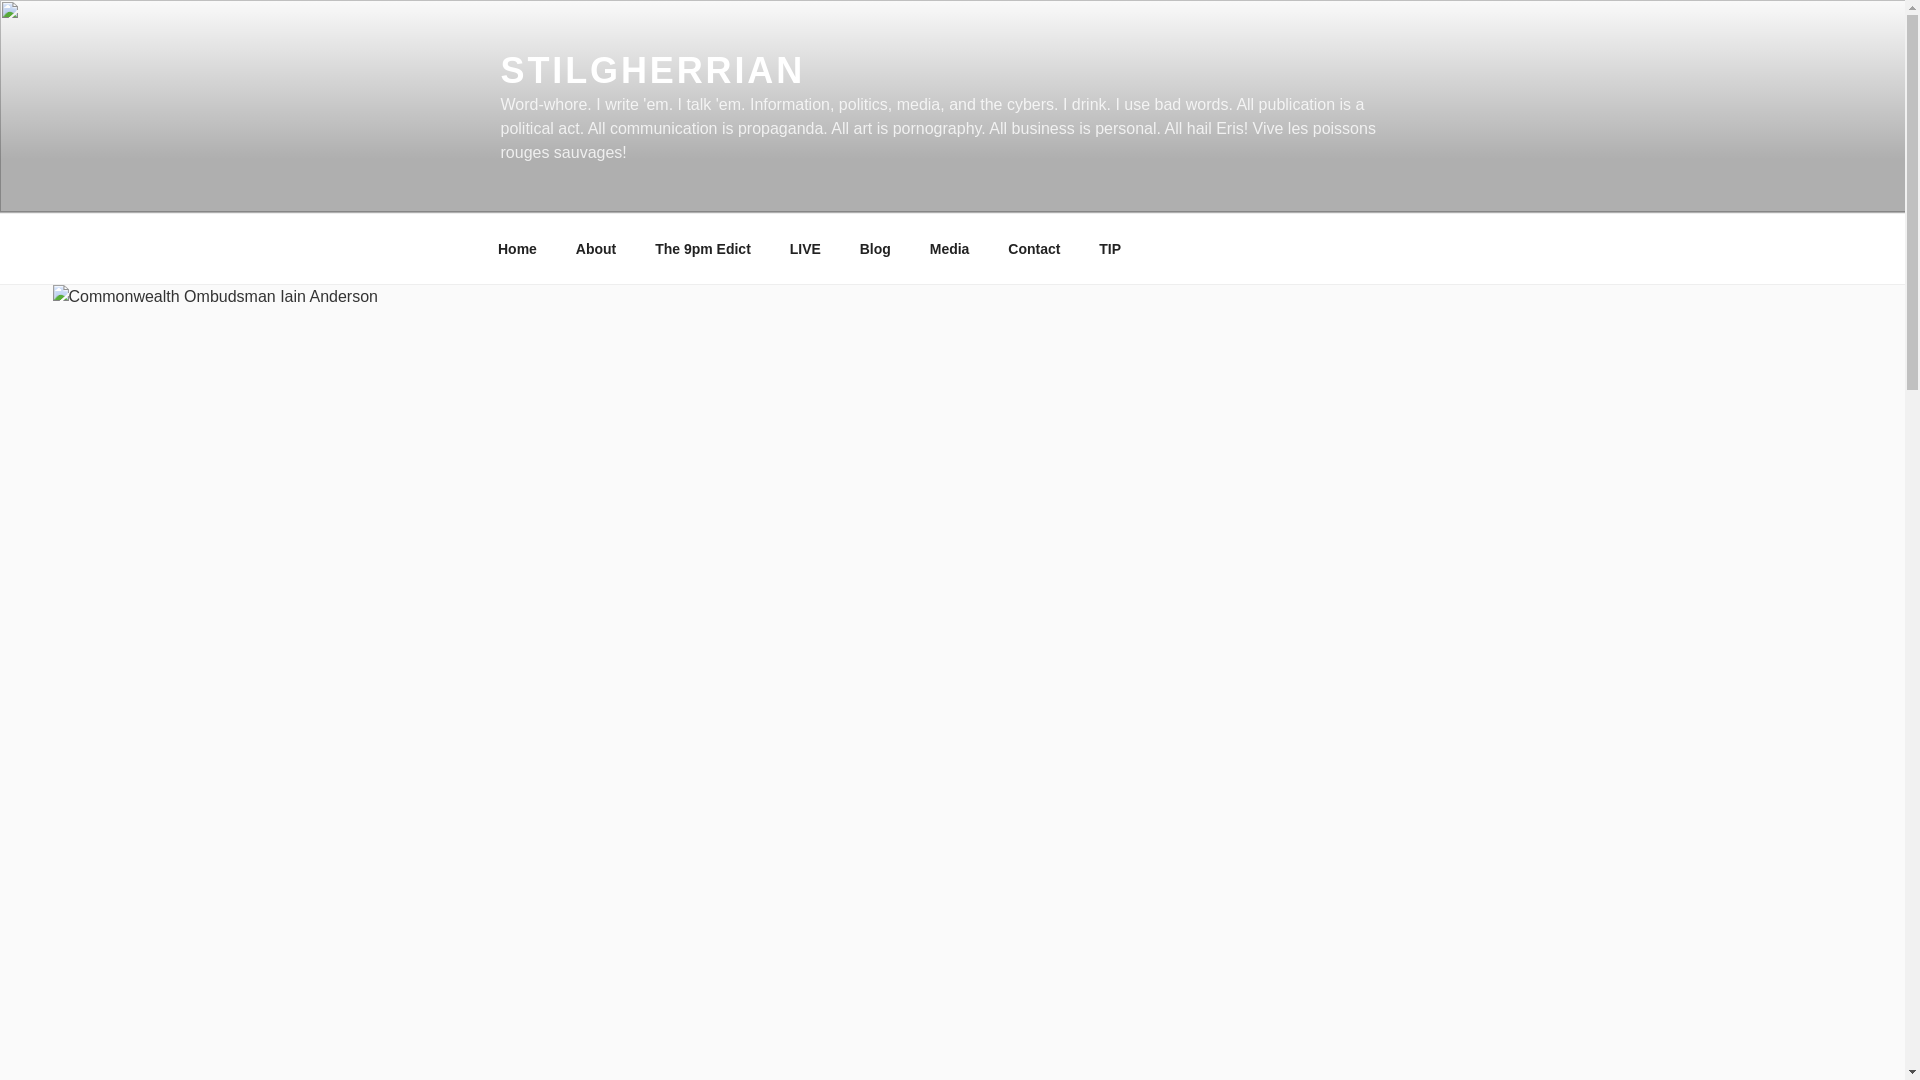  I want to click on About, so click(596, 248).